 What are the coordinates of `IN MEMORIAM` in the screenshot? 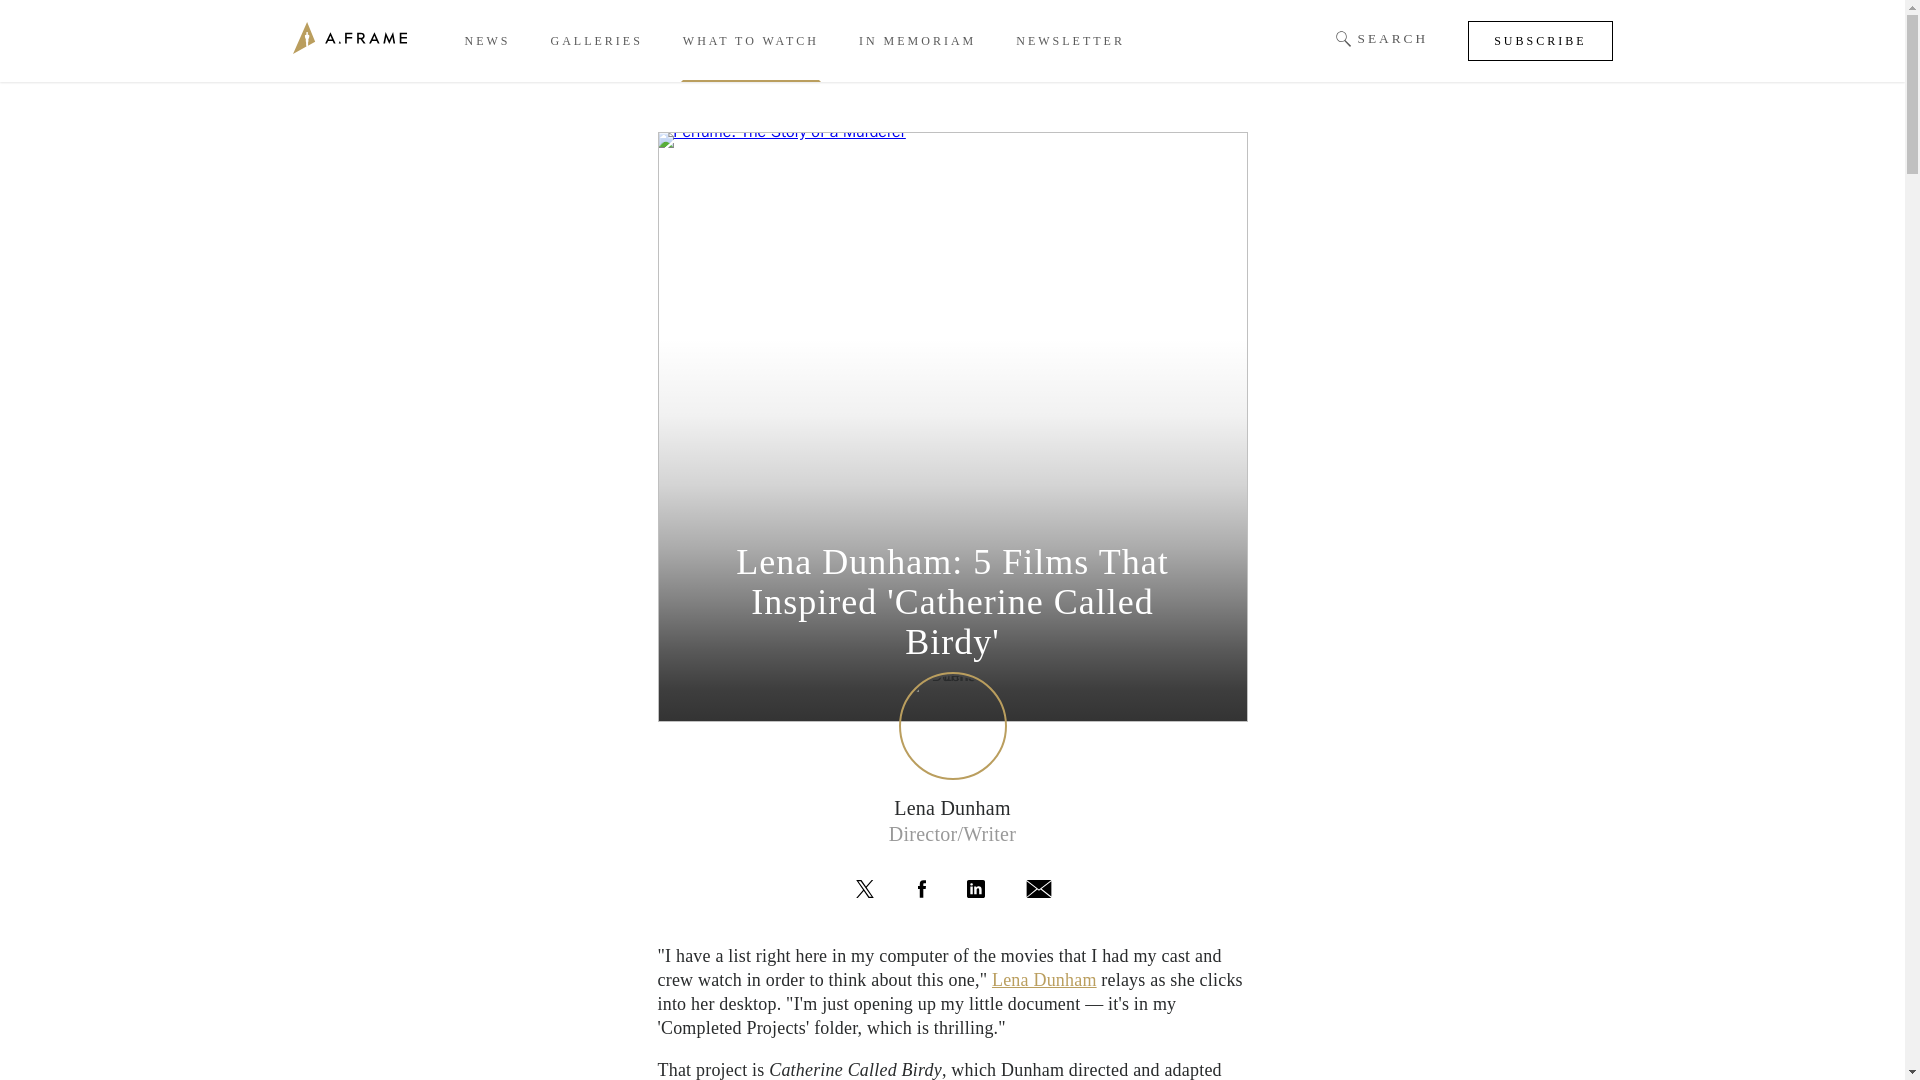 It's located at (916, 41).